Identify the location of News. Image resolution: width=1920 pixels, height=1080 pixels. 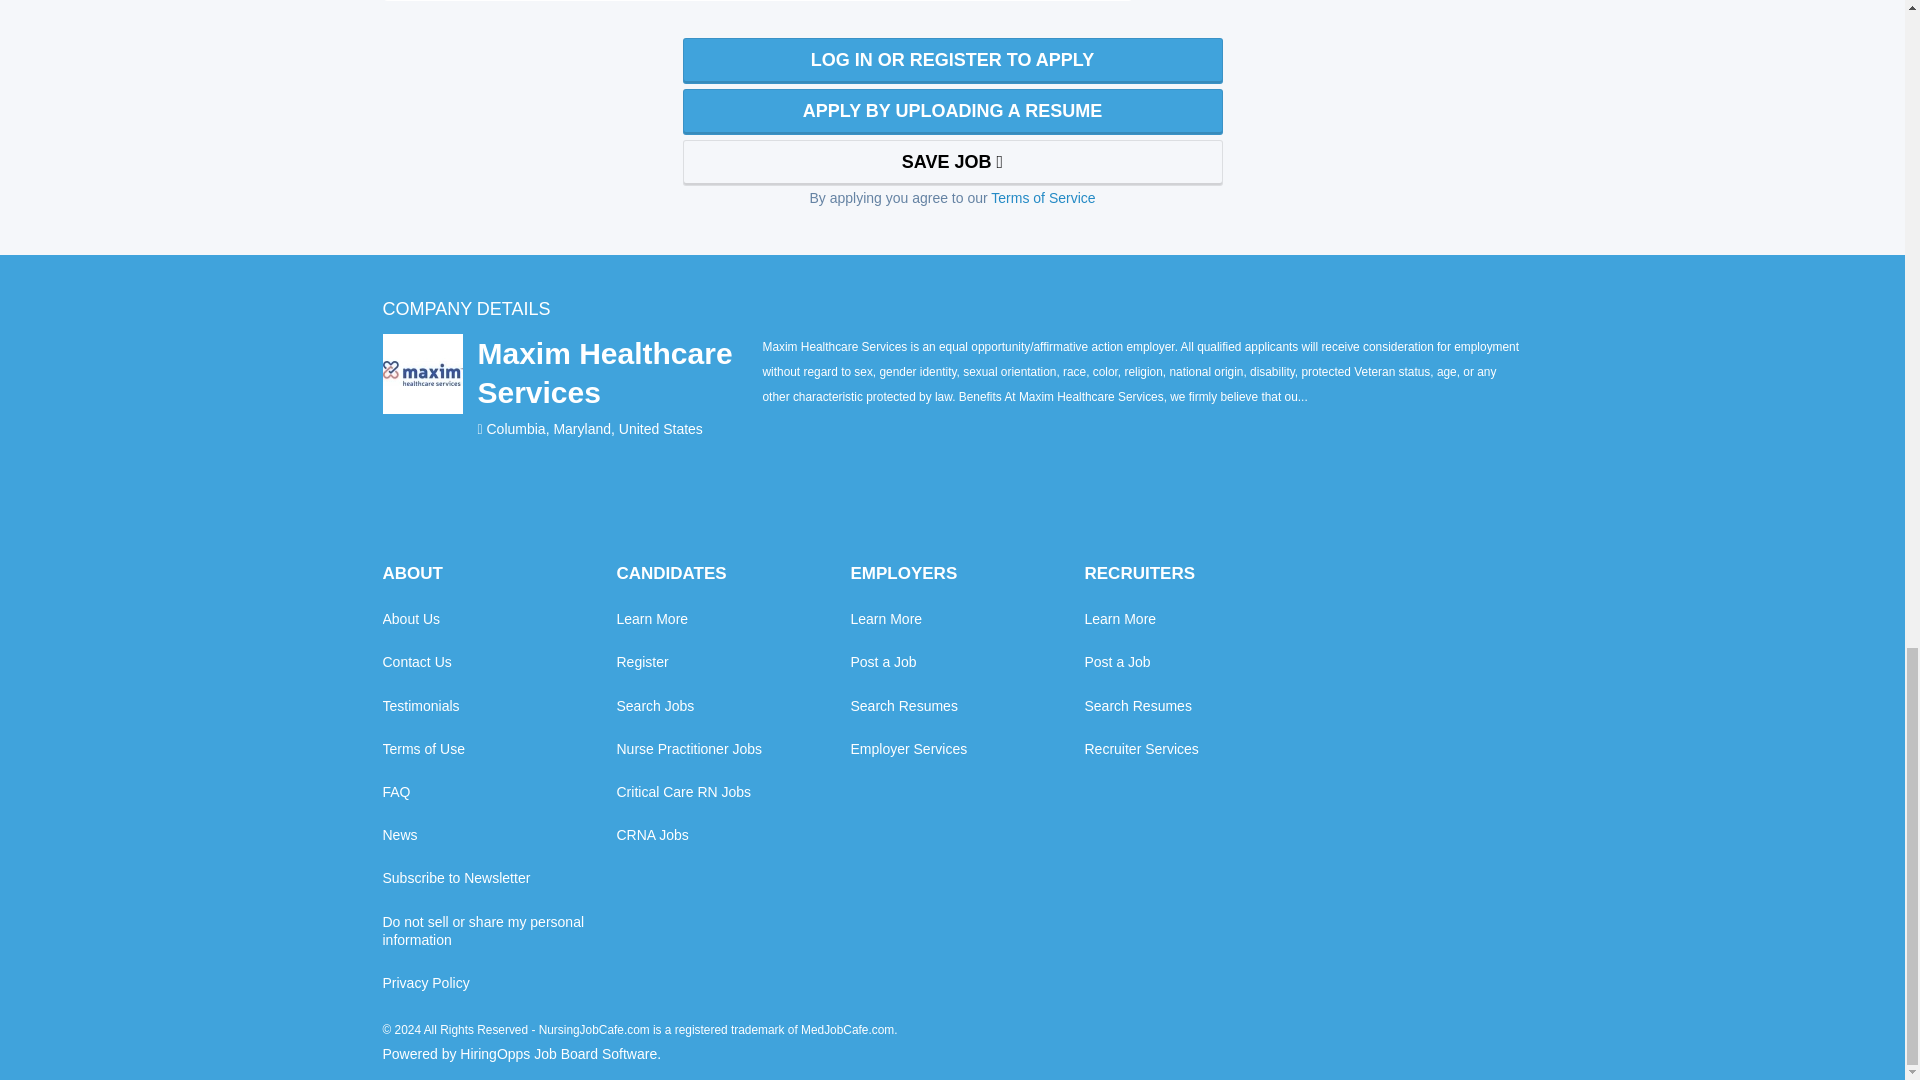
(399, 834).